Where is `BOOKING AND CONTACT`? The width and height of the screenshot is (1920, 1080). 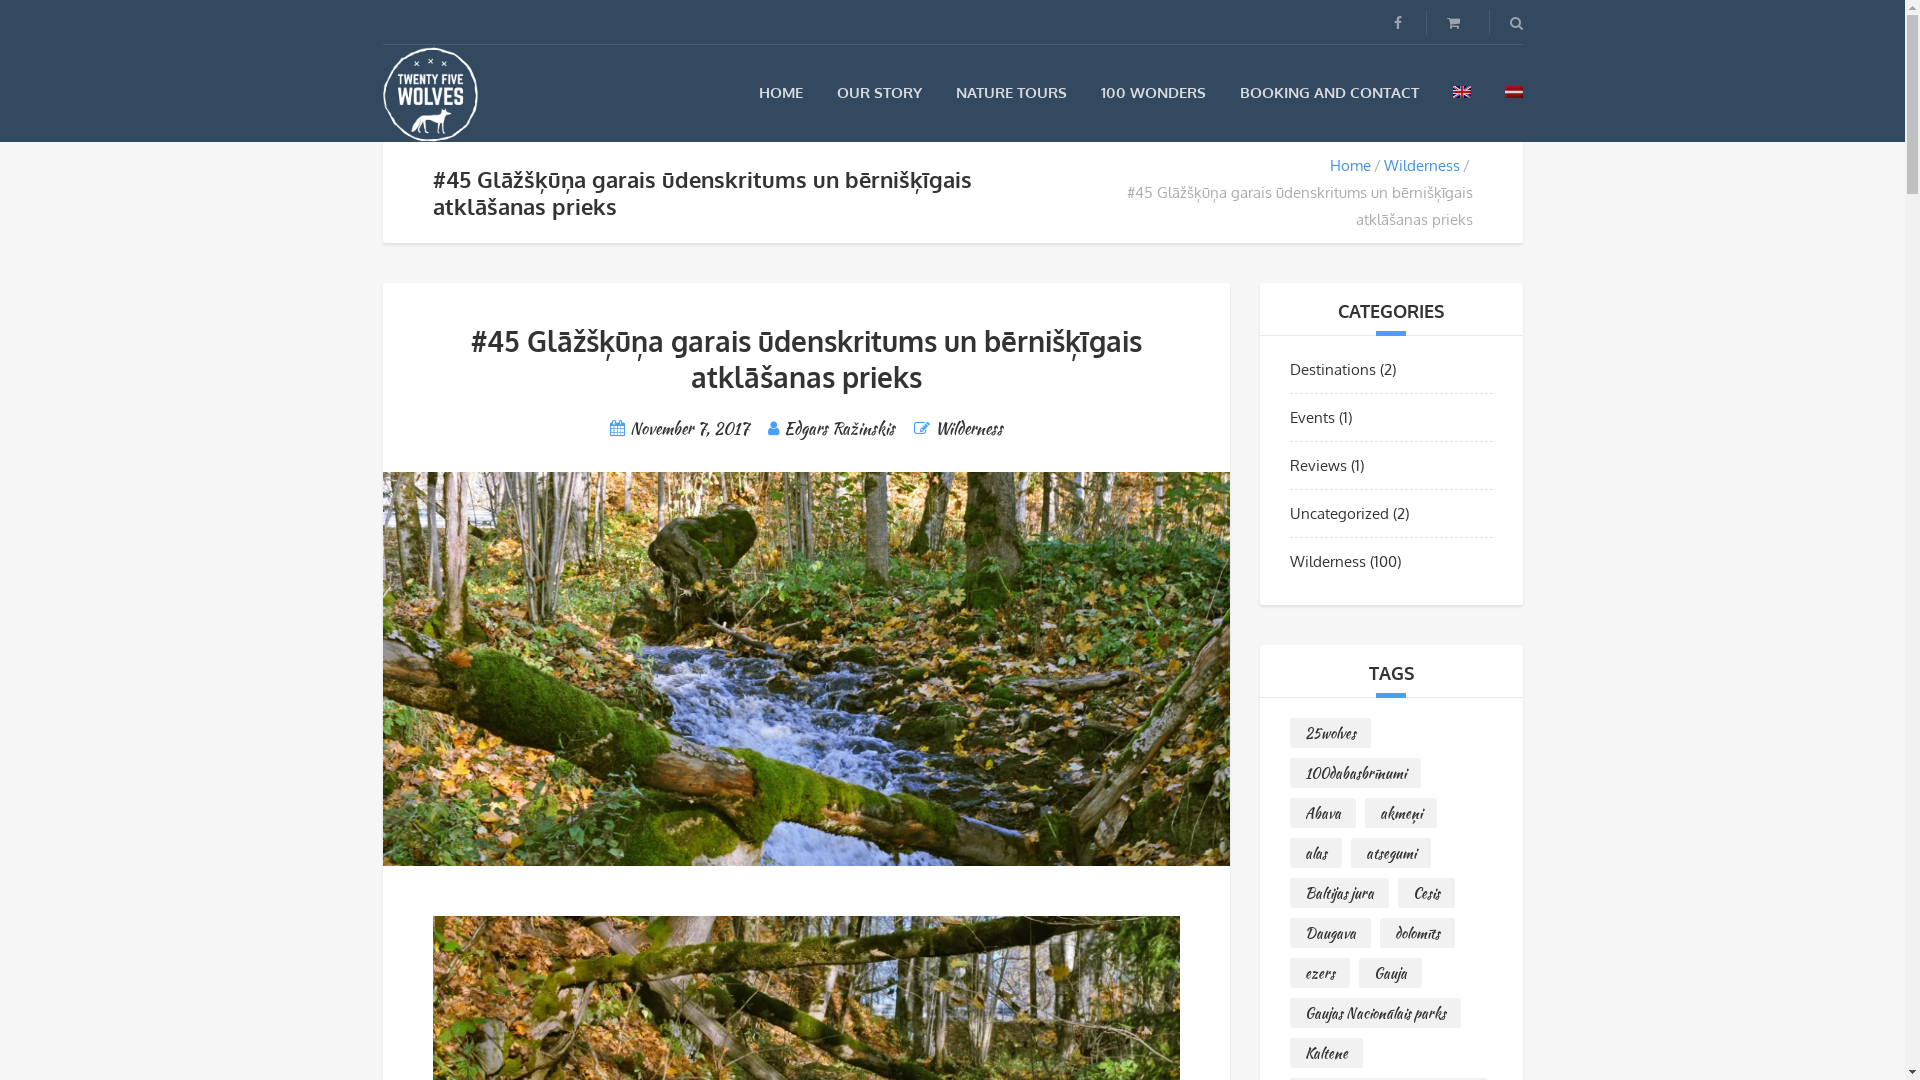
BOOKING AND CONTACT is located at coordinates (1330, 92).